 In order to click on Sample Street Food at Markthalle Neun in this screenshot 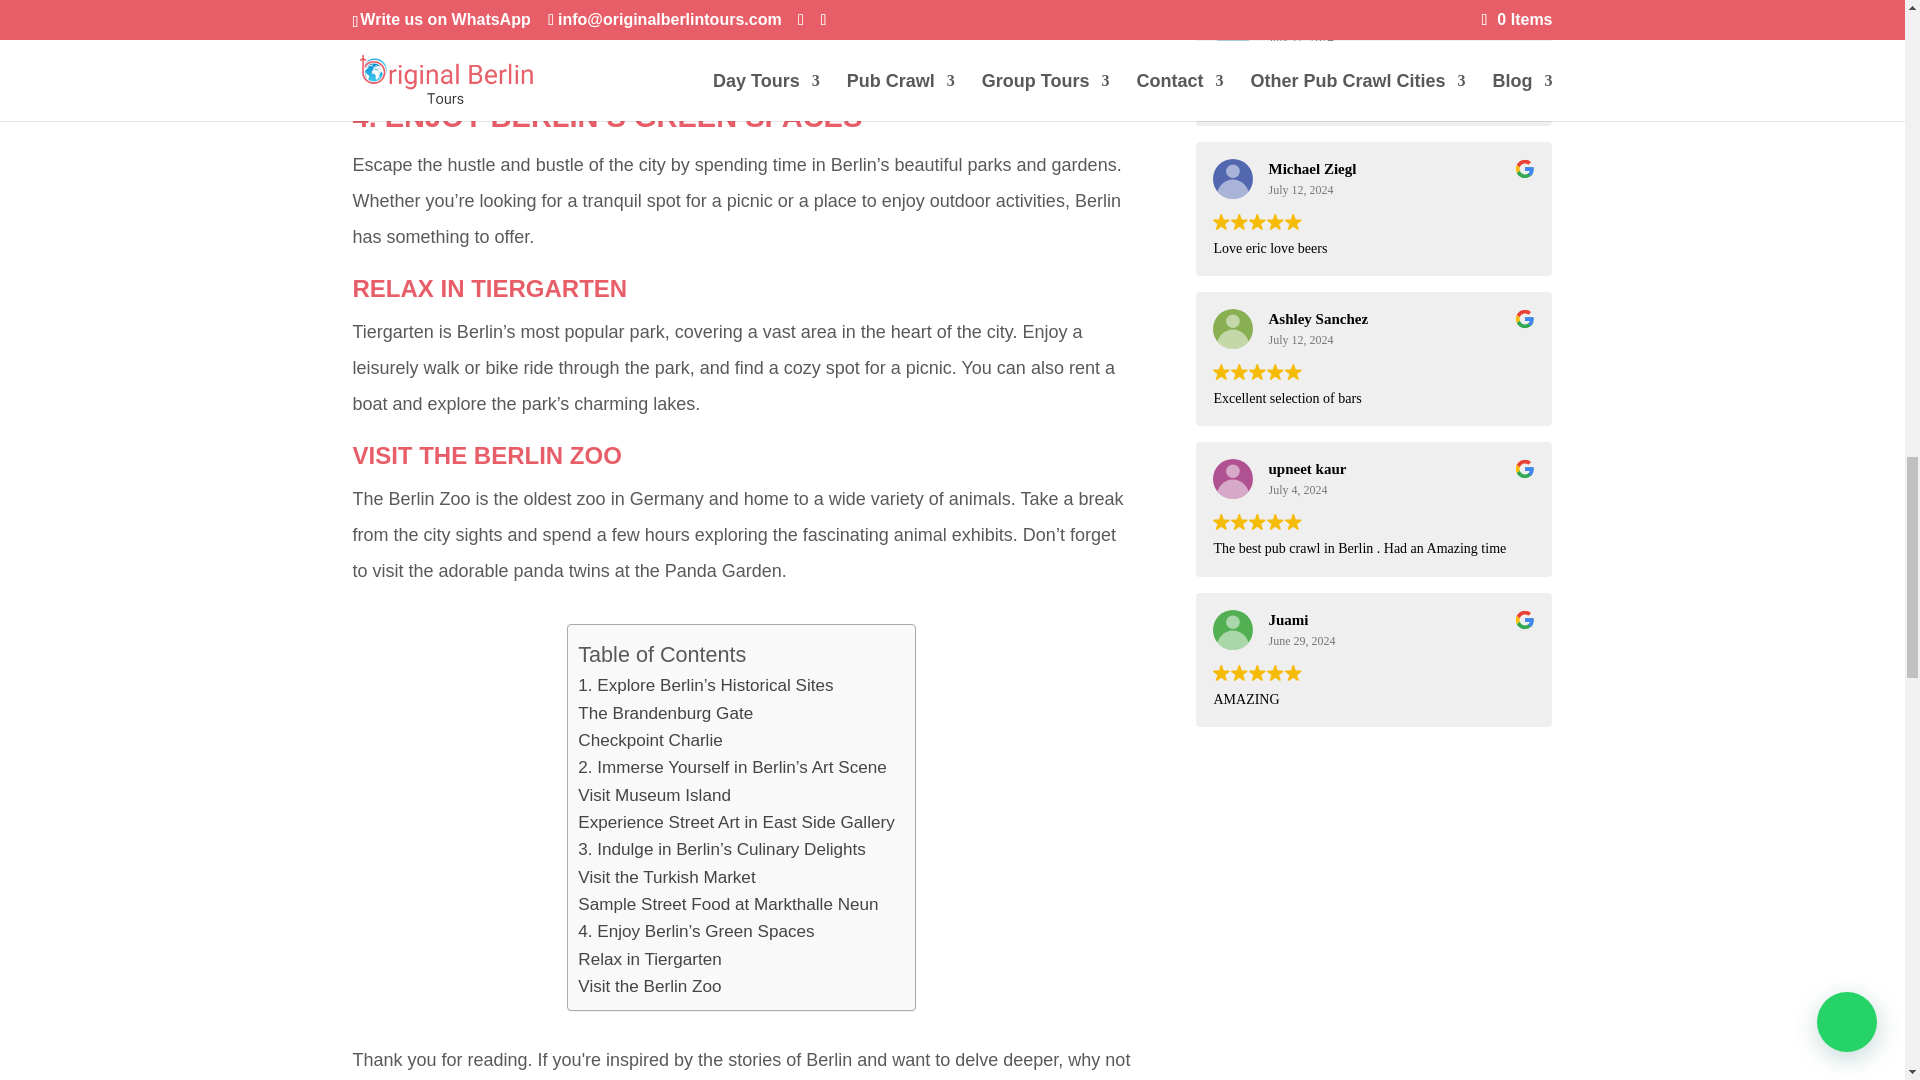, I will do `click(727, 904)`.